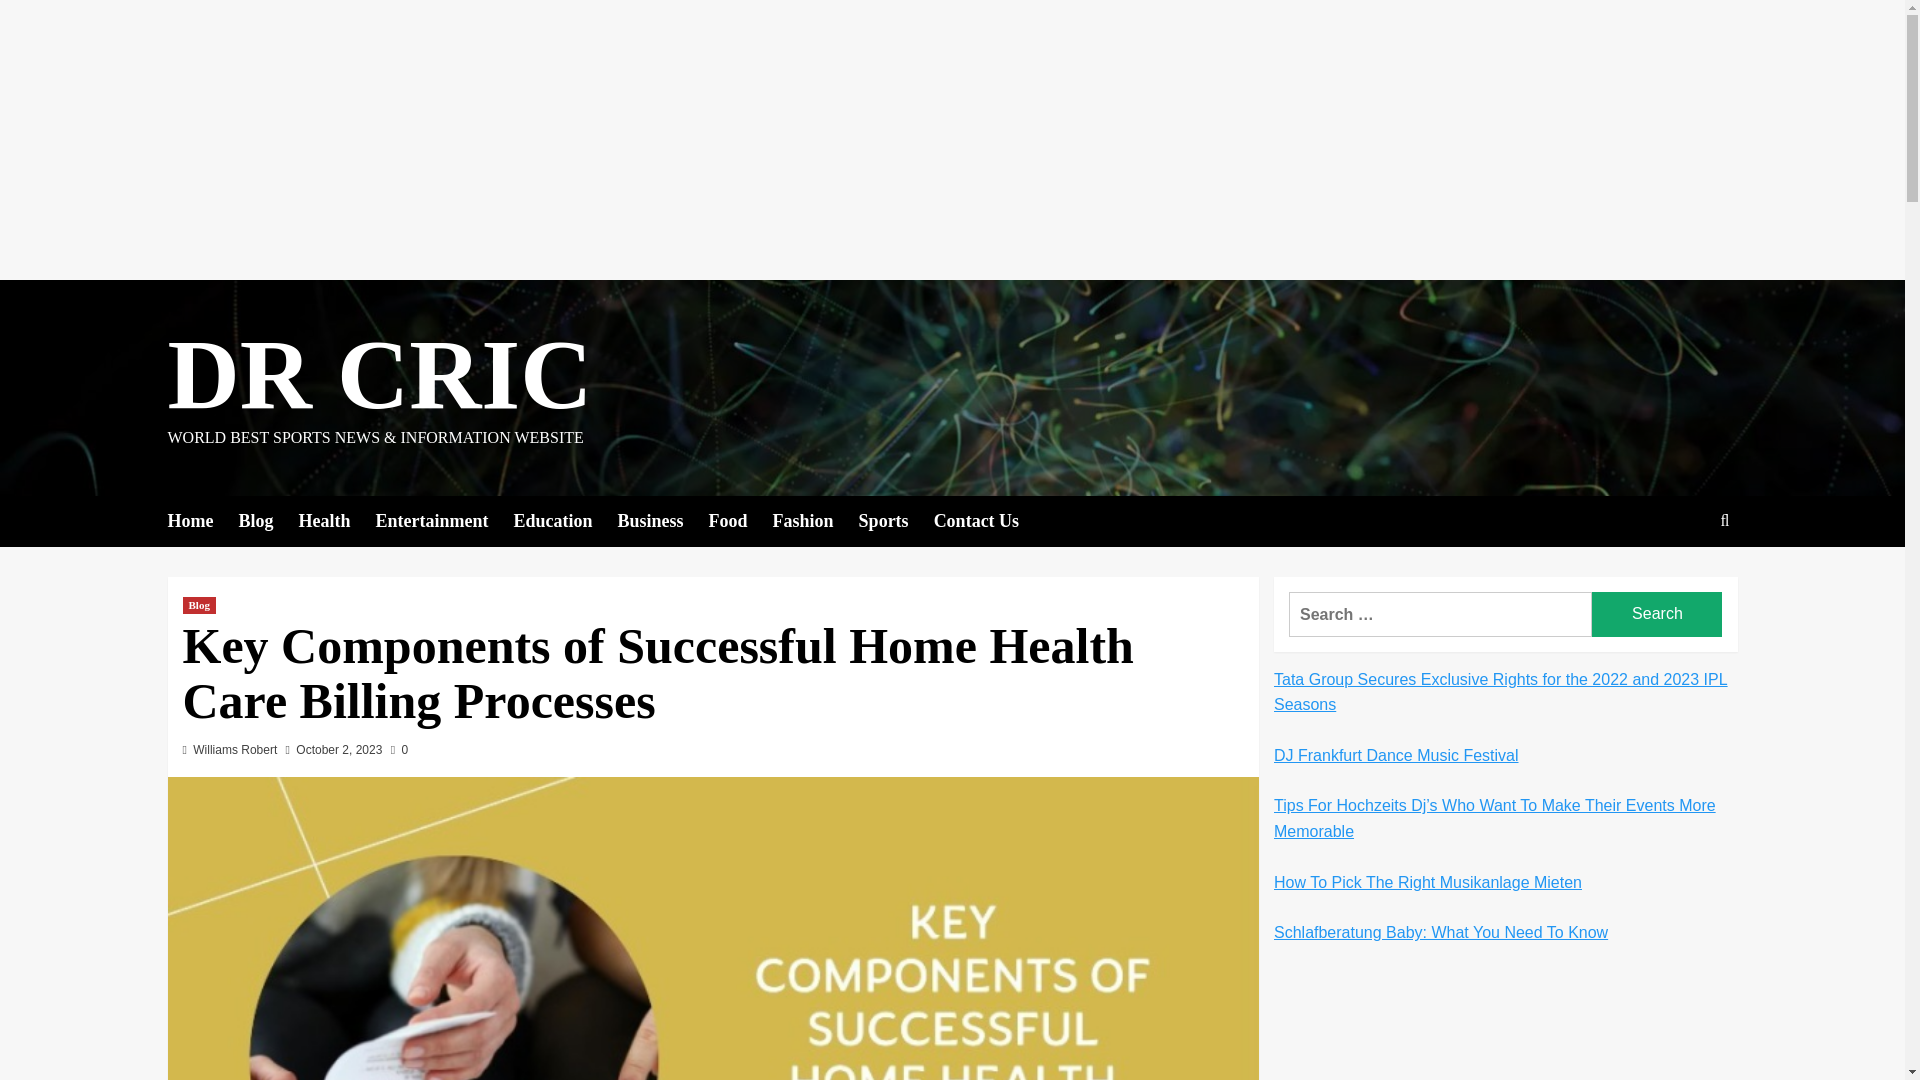  Describe the element at coordinates (663, 520) in the screenshot. I see `Business` at that location.